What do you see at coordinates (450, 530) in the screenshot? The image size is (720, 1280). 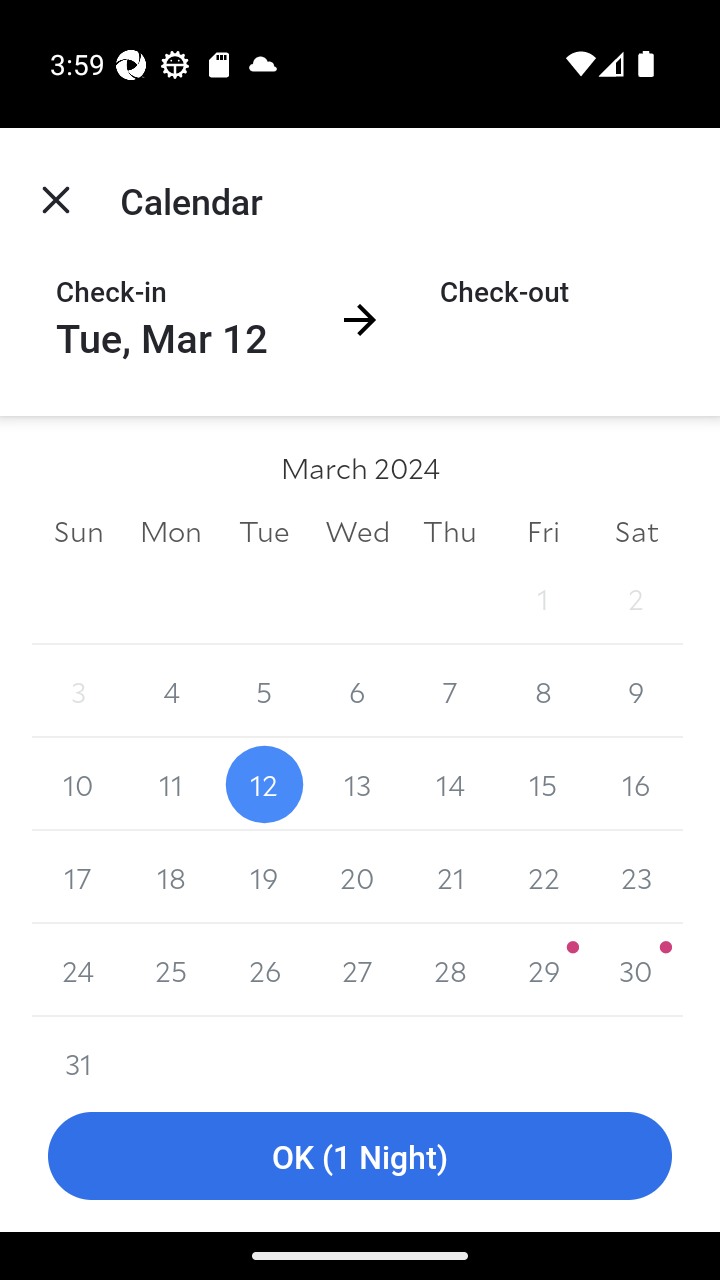 I see `Thu` at bounding box center [450, 530].